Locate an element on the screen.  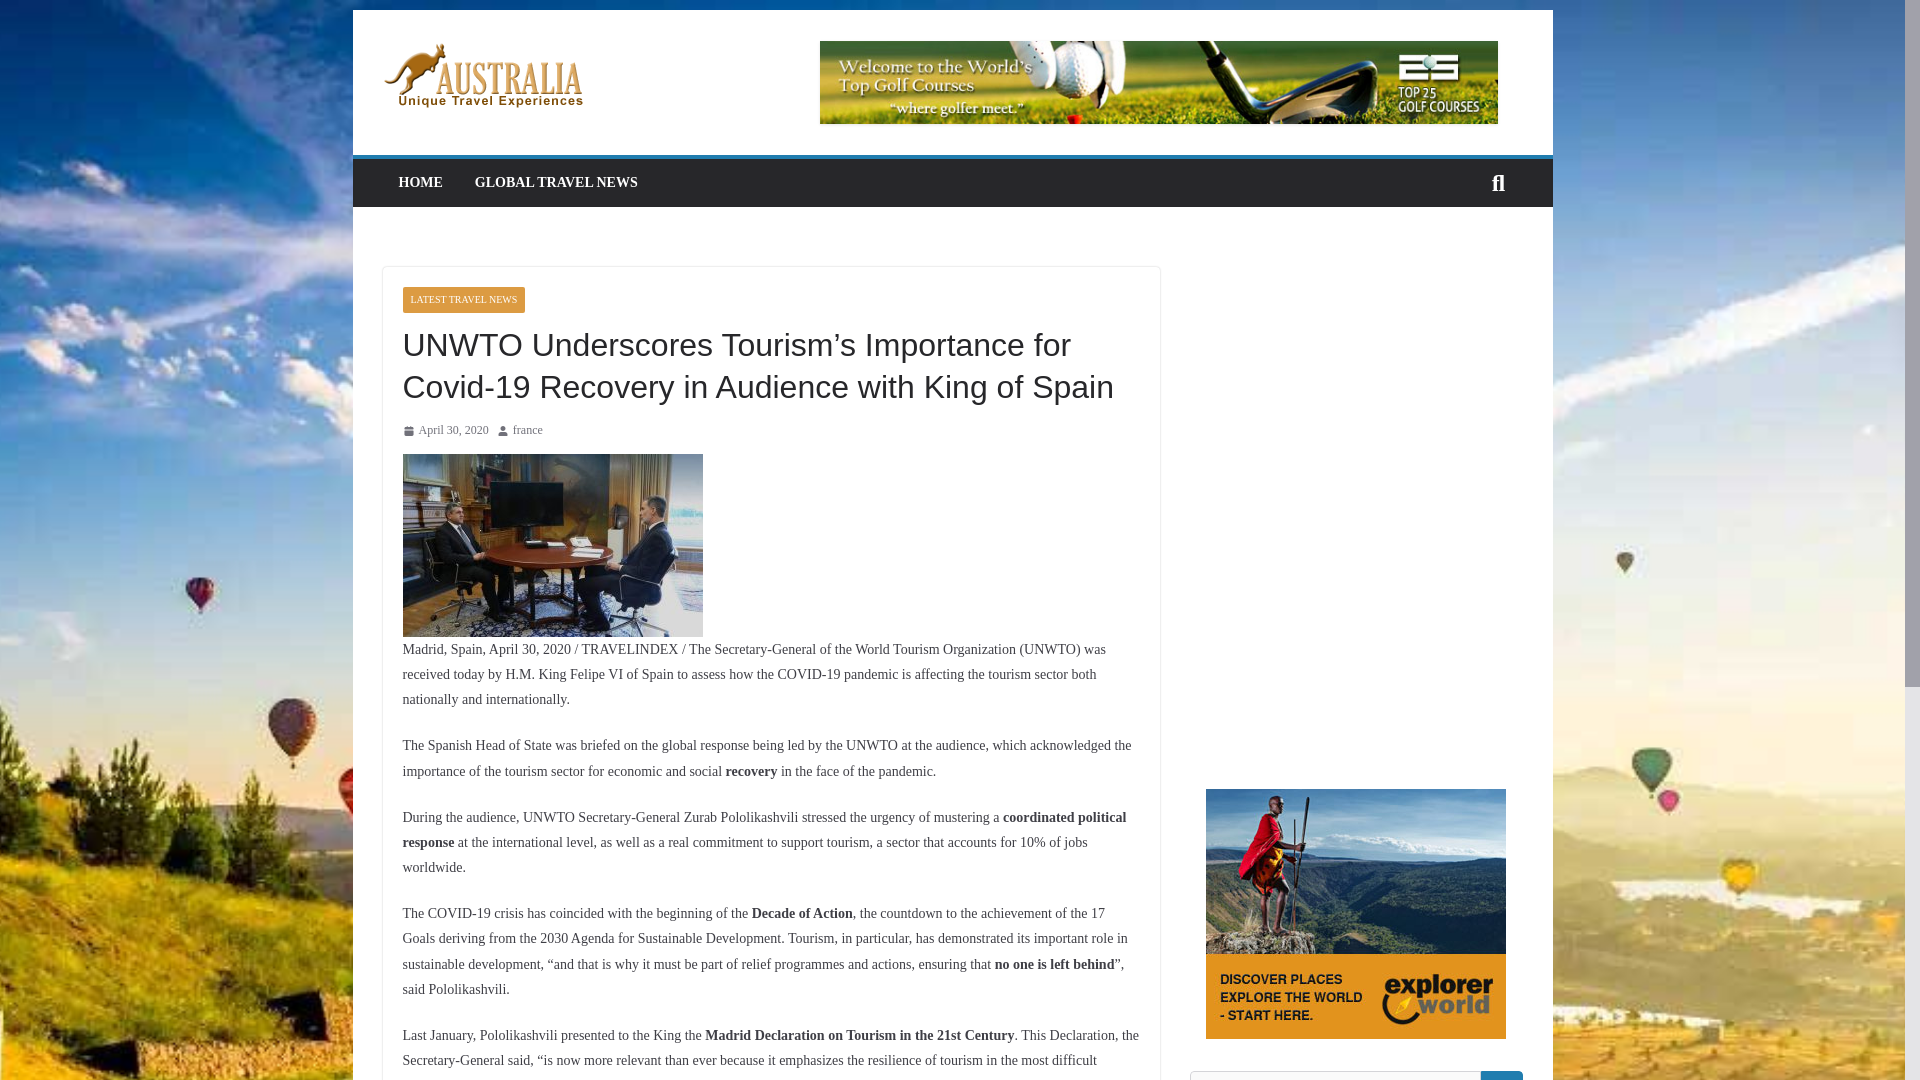
GLOBAL TRAVEL NEWS is located at coordinates (556, 182).